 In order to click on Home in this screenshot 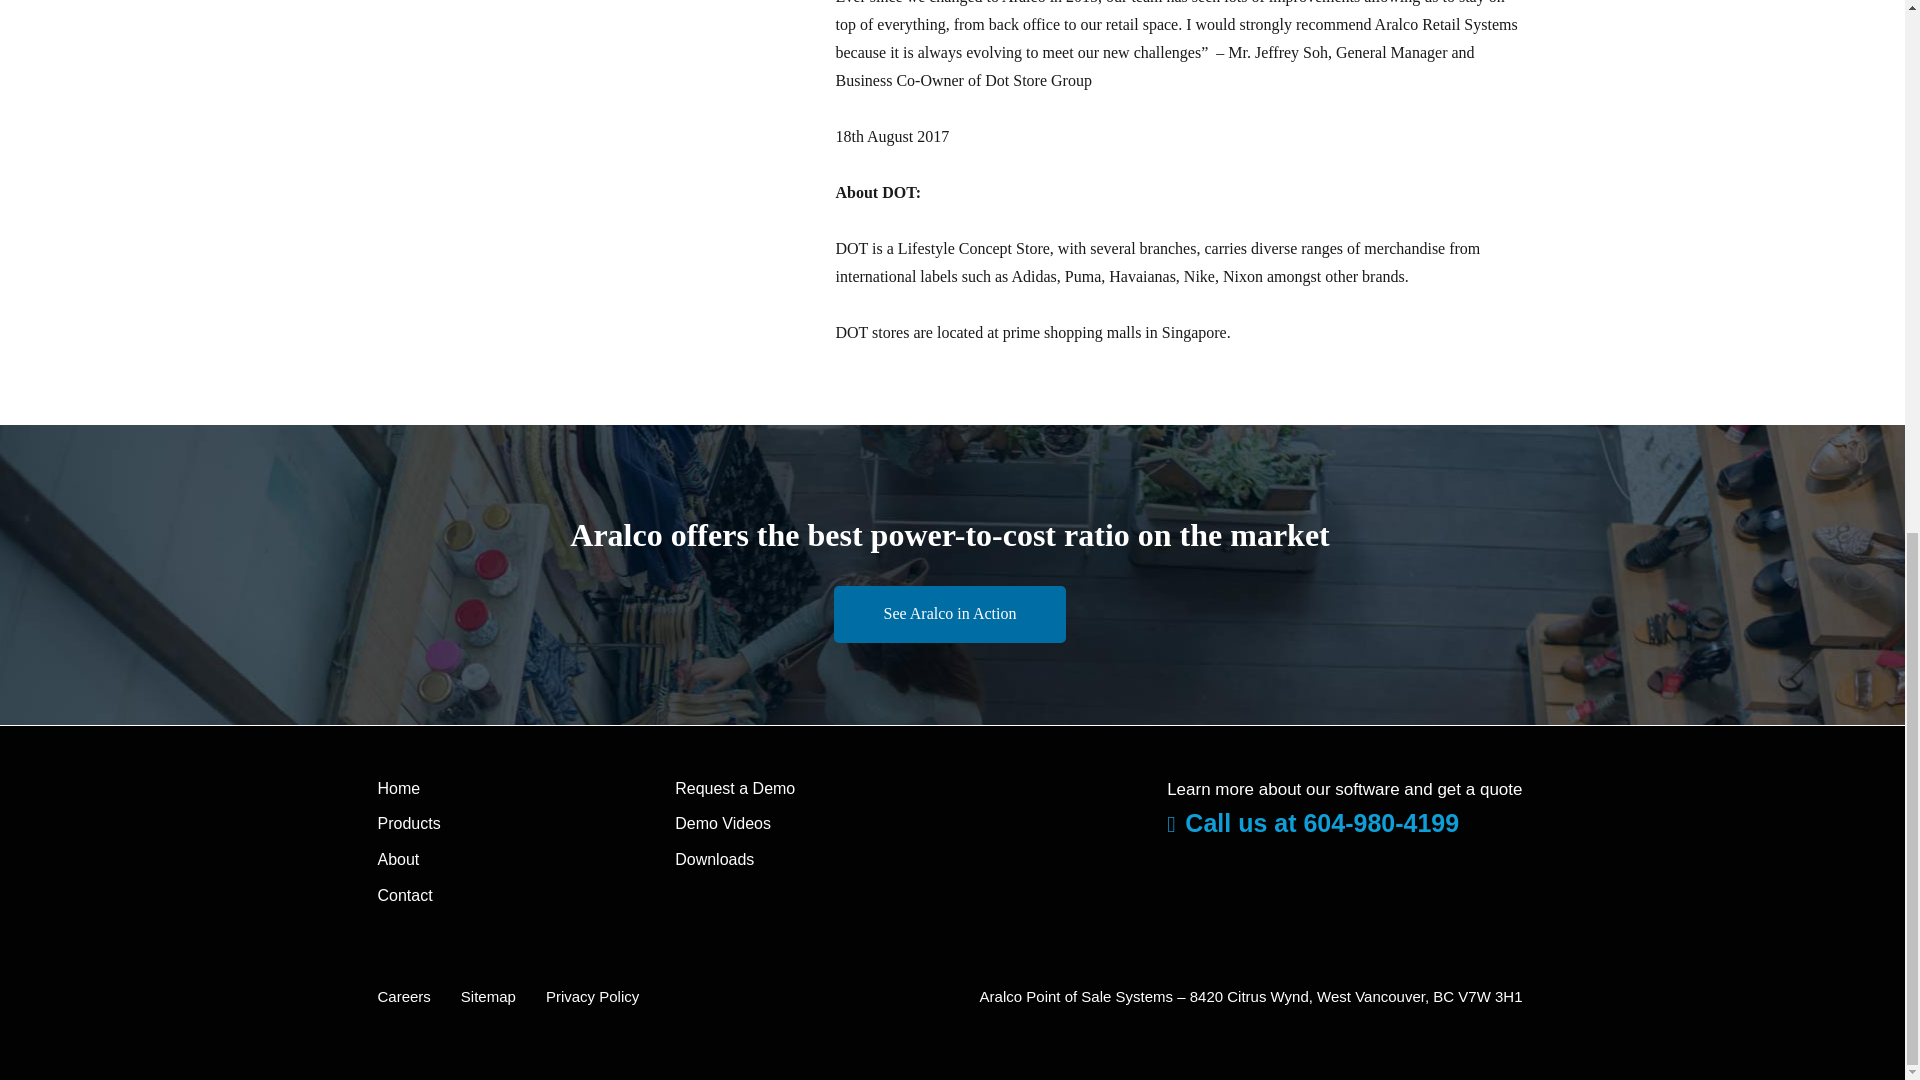, I will do `click(399, 788)`.